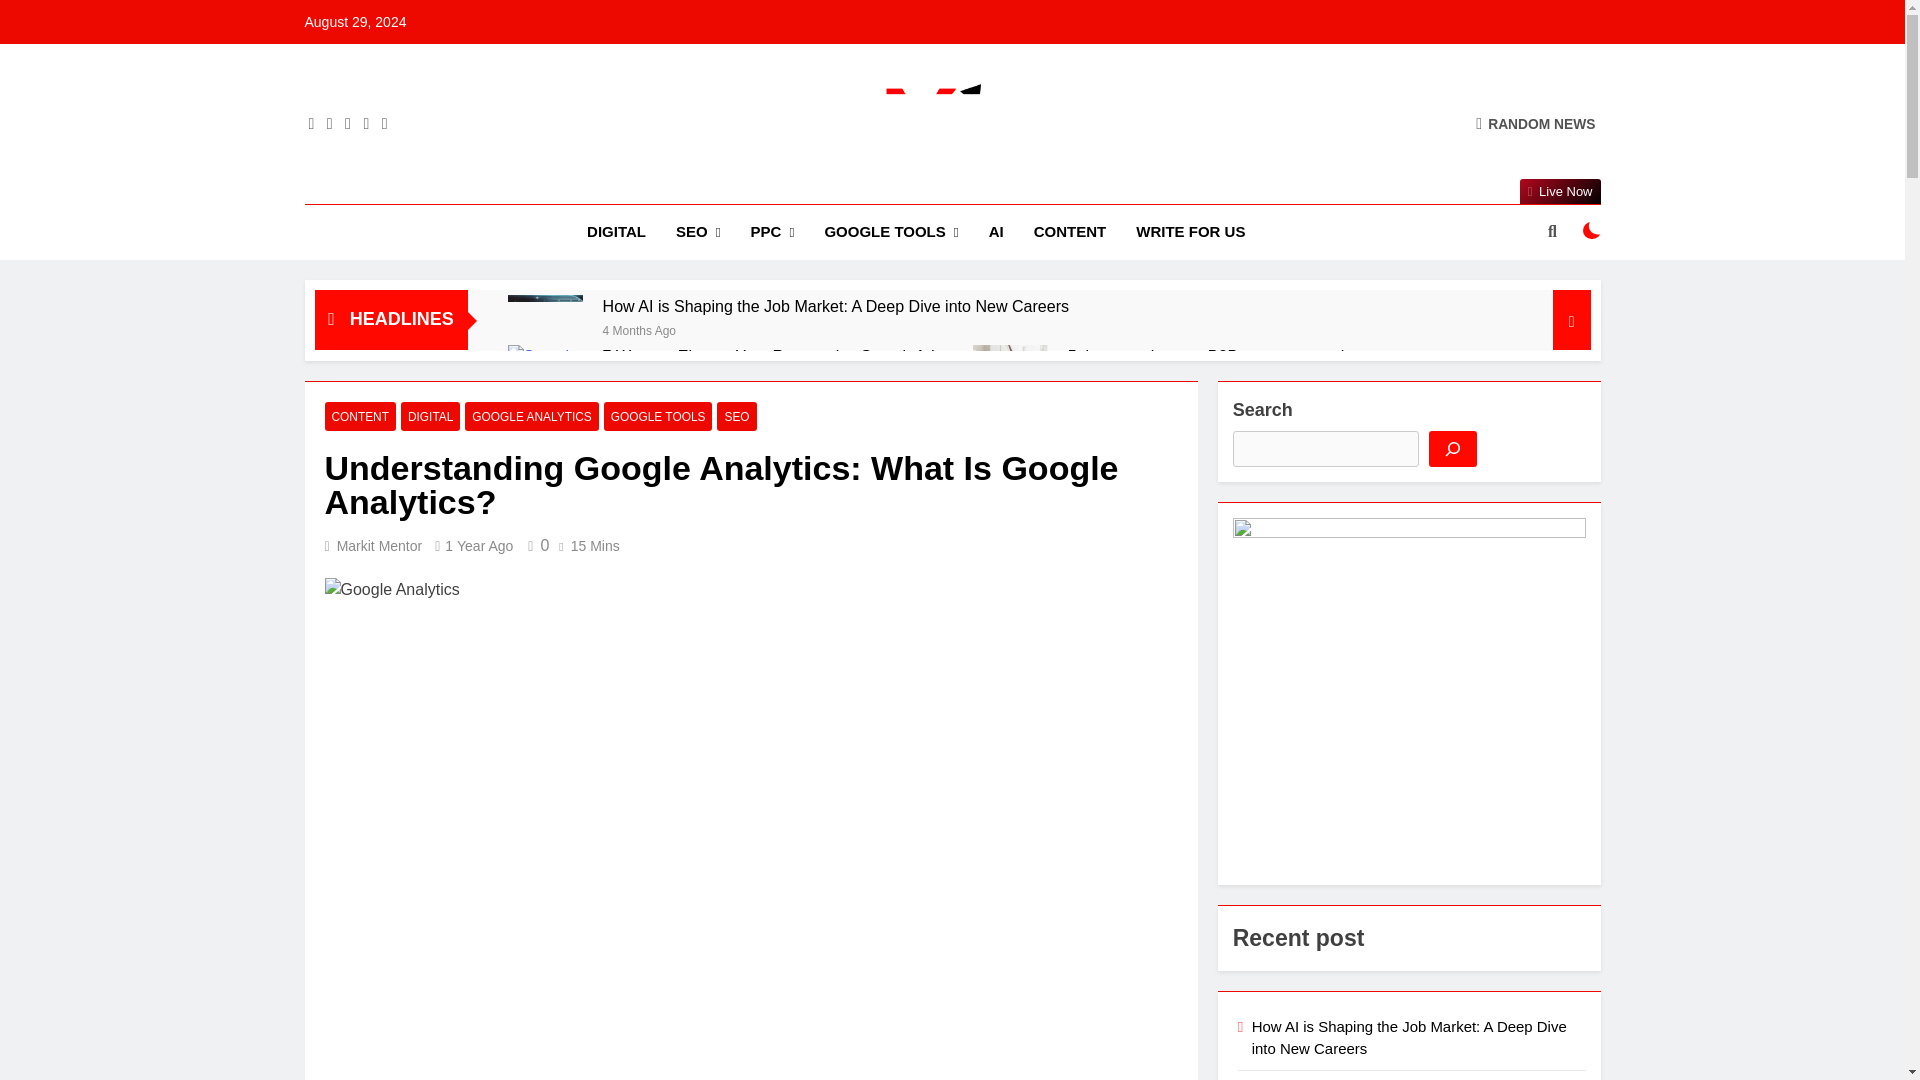 This screenshot has width=1920, height=1080. I want to click on 7 Ways to Elevate Your Responsive Search Ads, so click(546, 382).